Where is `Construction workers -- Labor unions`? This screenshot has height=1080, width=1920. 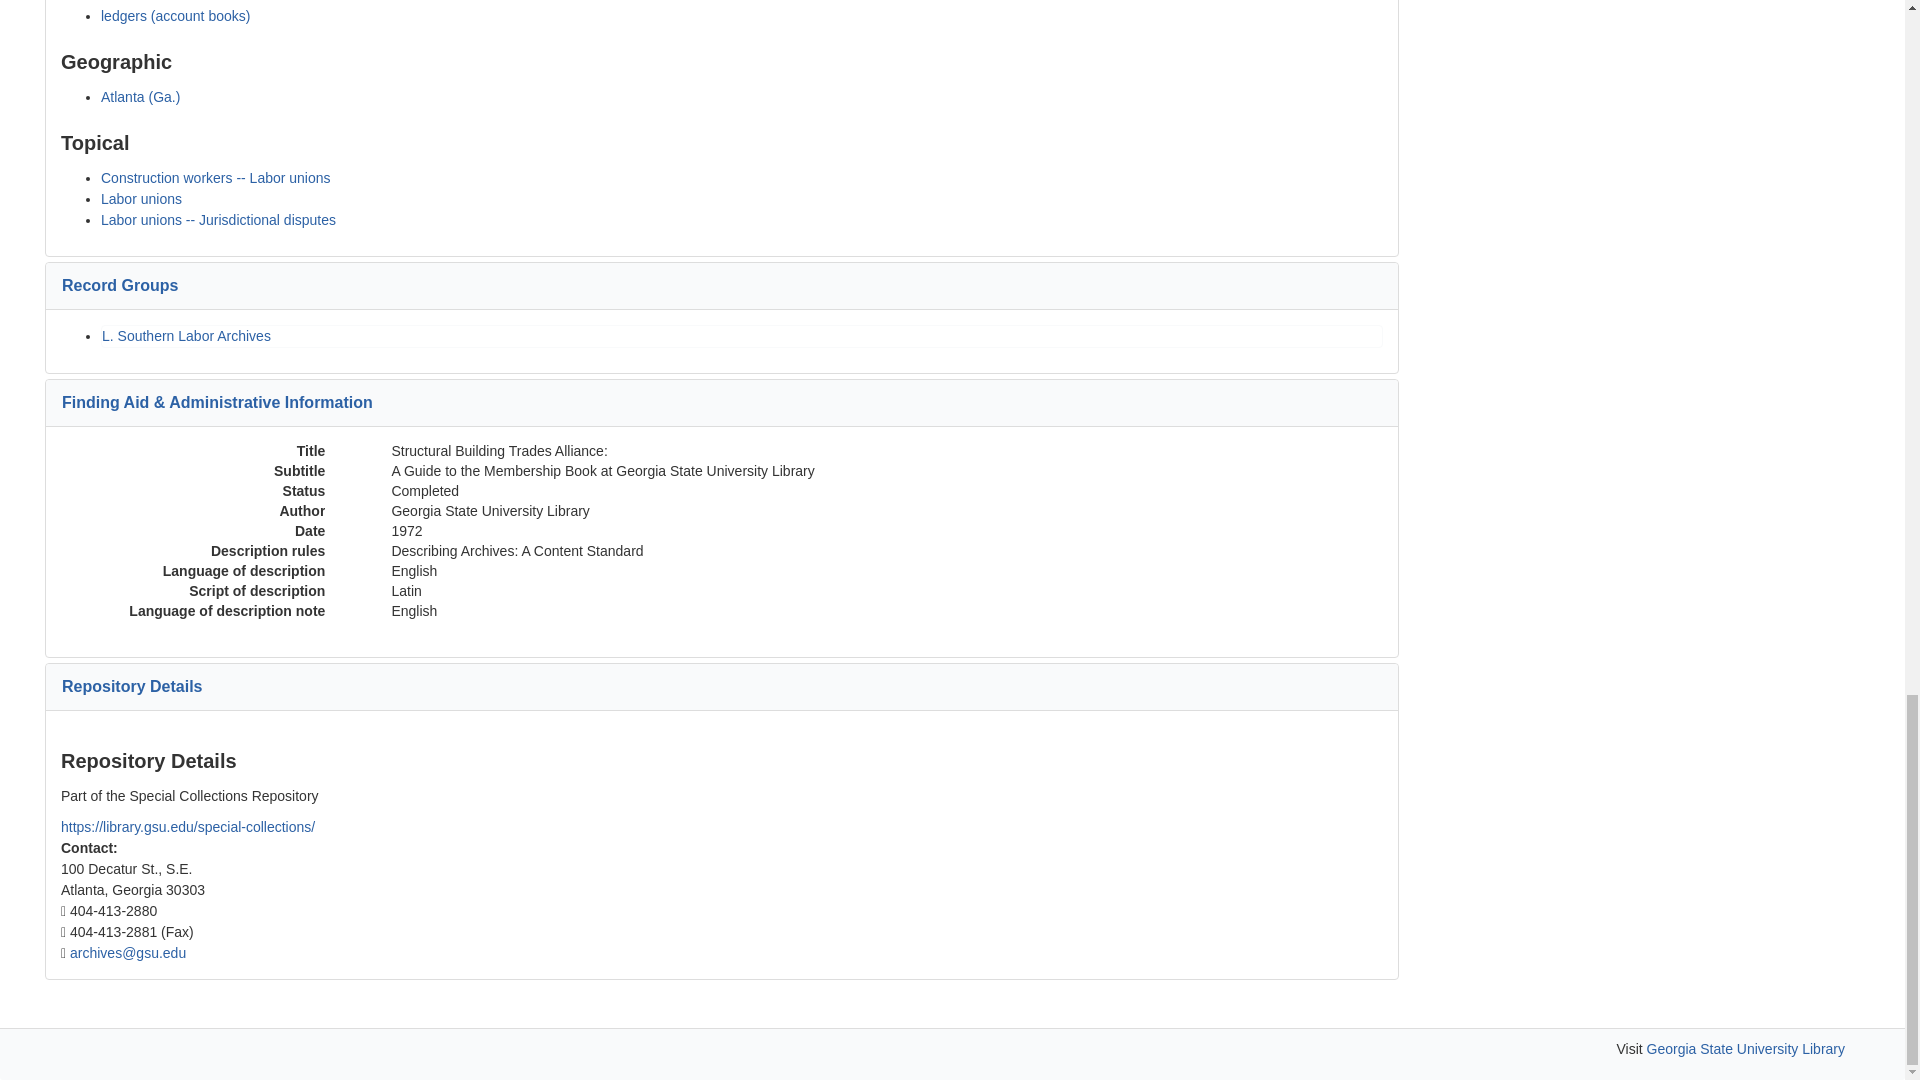
Construction workers -- Labor unions is located at coordinates (216, 177).